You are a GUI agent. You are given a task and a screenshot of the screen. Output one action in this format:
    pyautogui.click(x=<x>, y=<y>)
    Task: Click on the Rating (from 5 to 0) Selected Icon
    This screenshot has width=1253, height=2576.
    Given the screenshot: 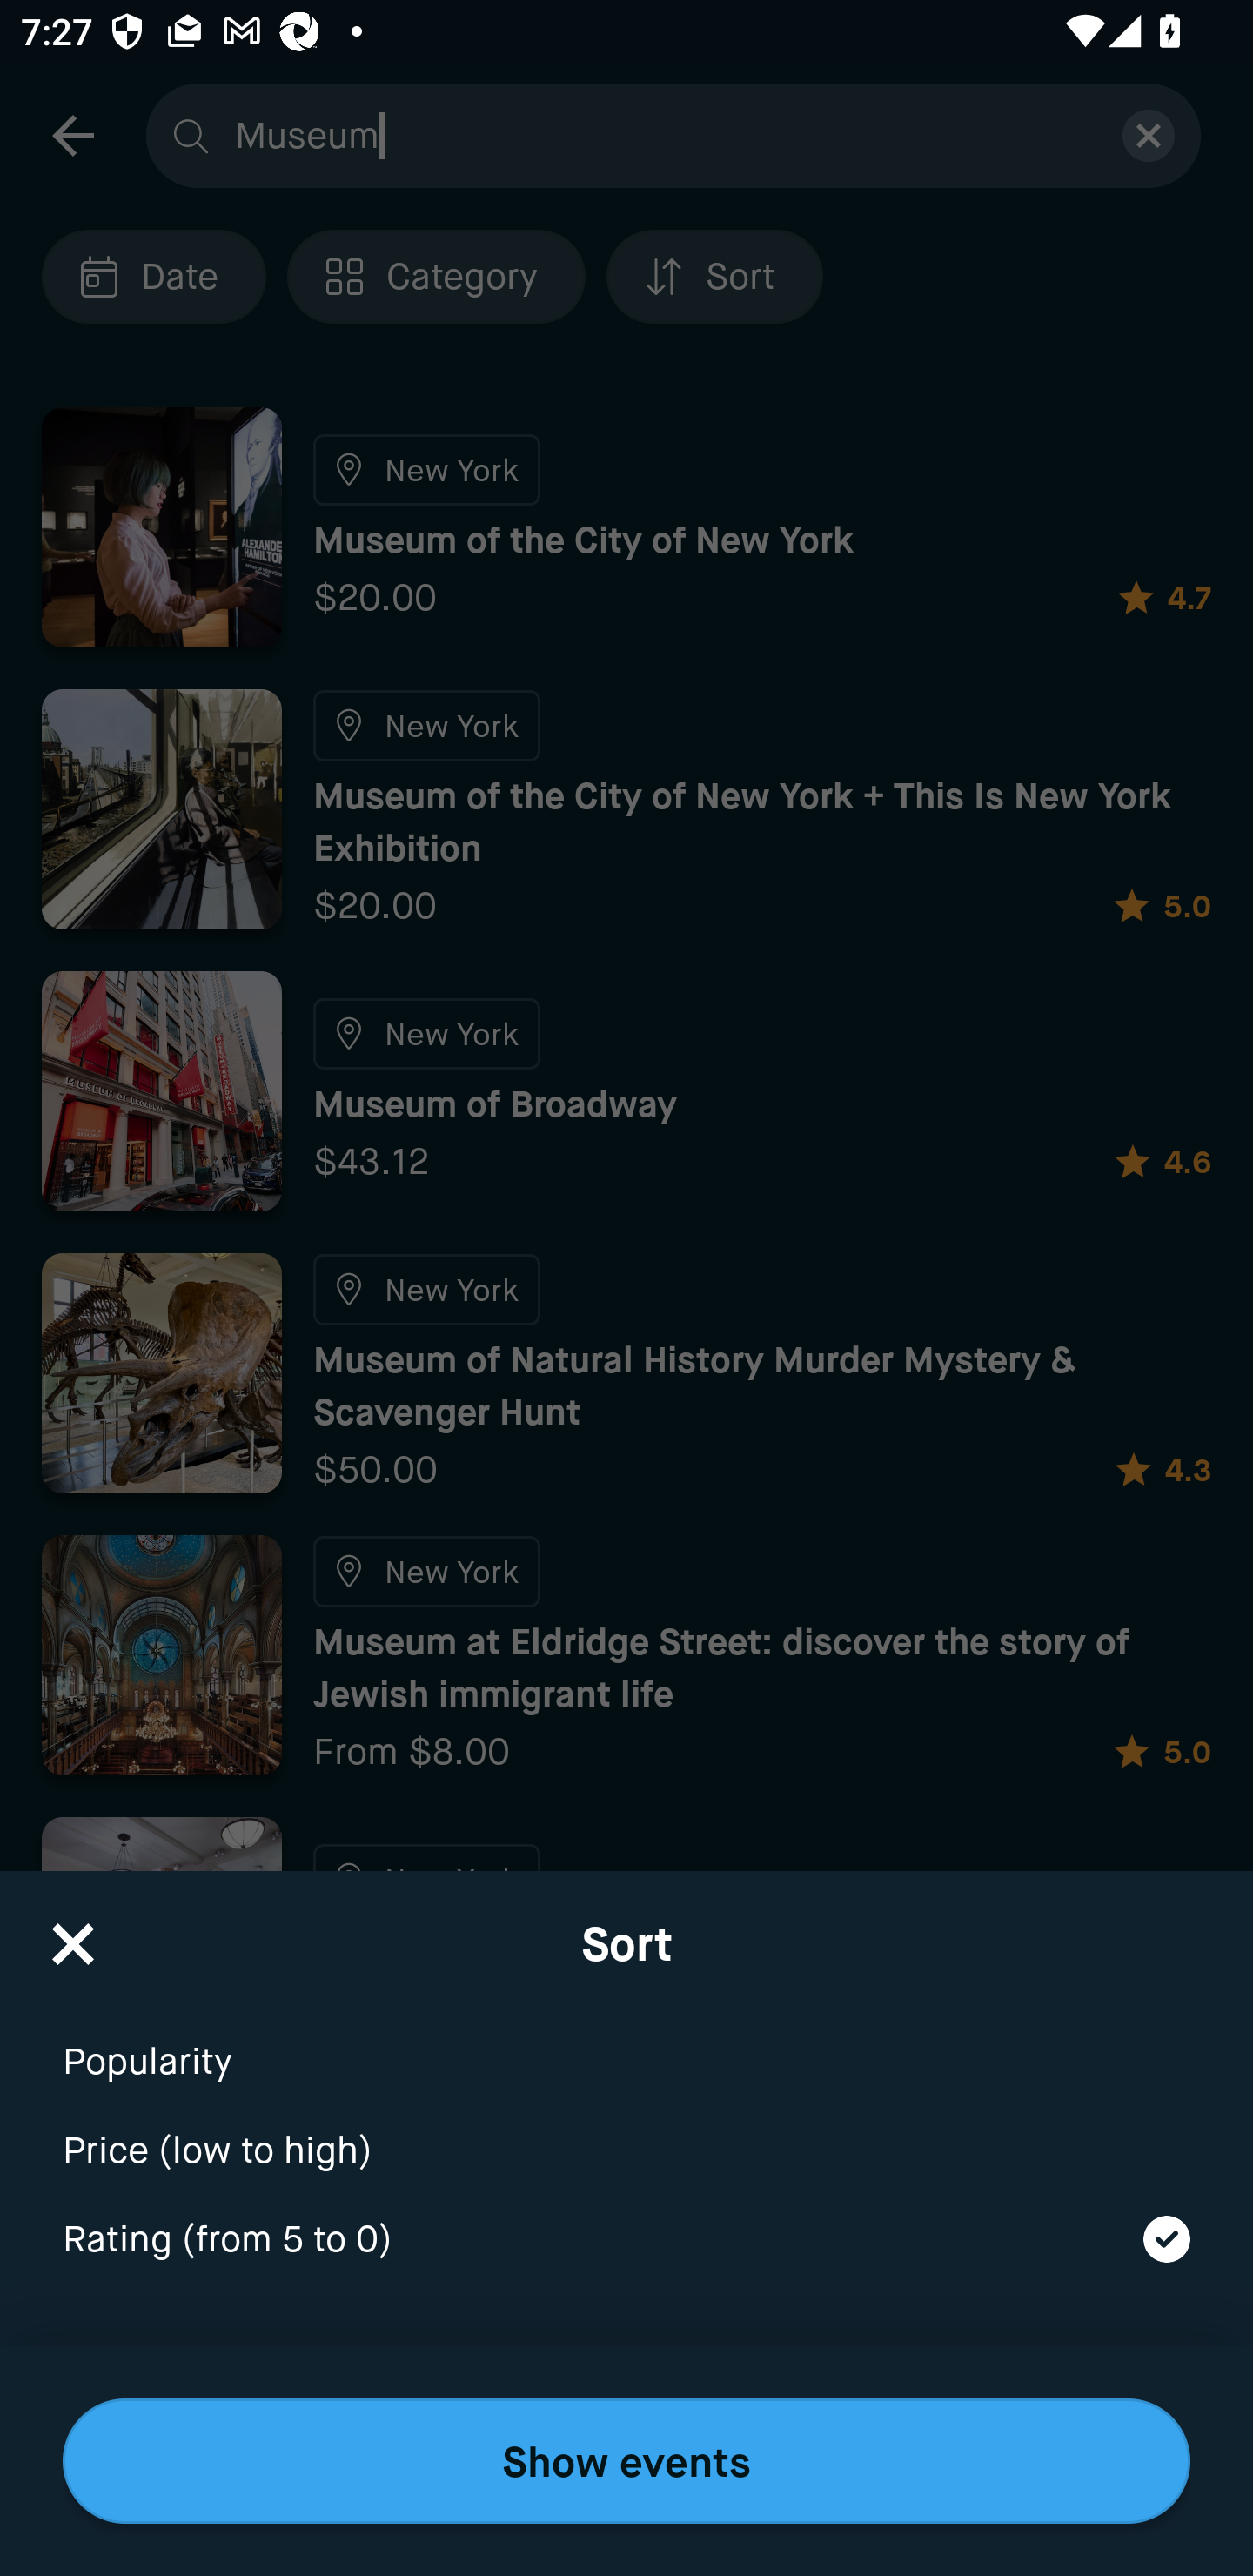 What is the action you would take?
    pyautogui.click(x=626, y=2240)
    